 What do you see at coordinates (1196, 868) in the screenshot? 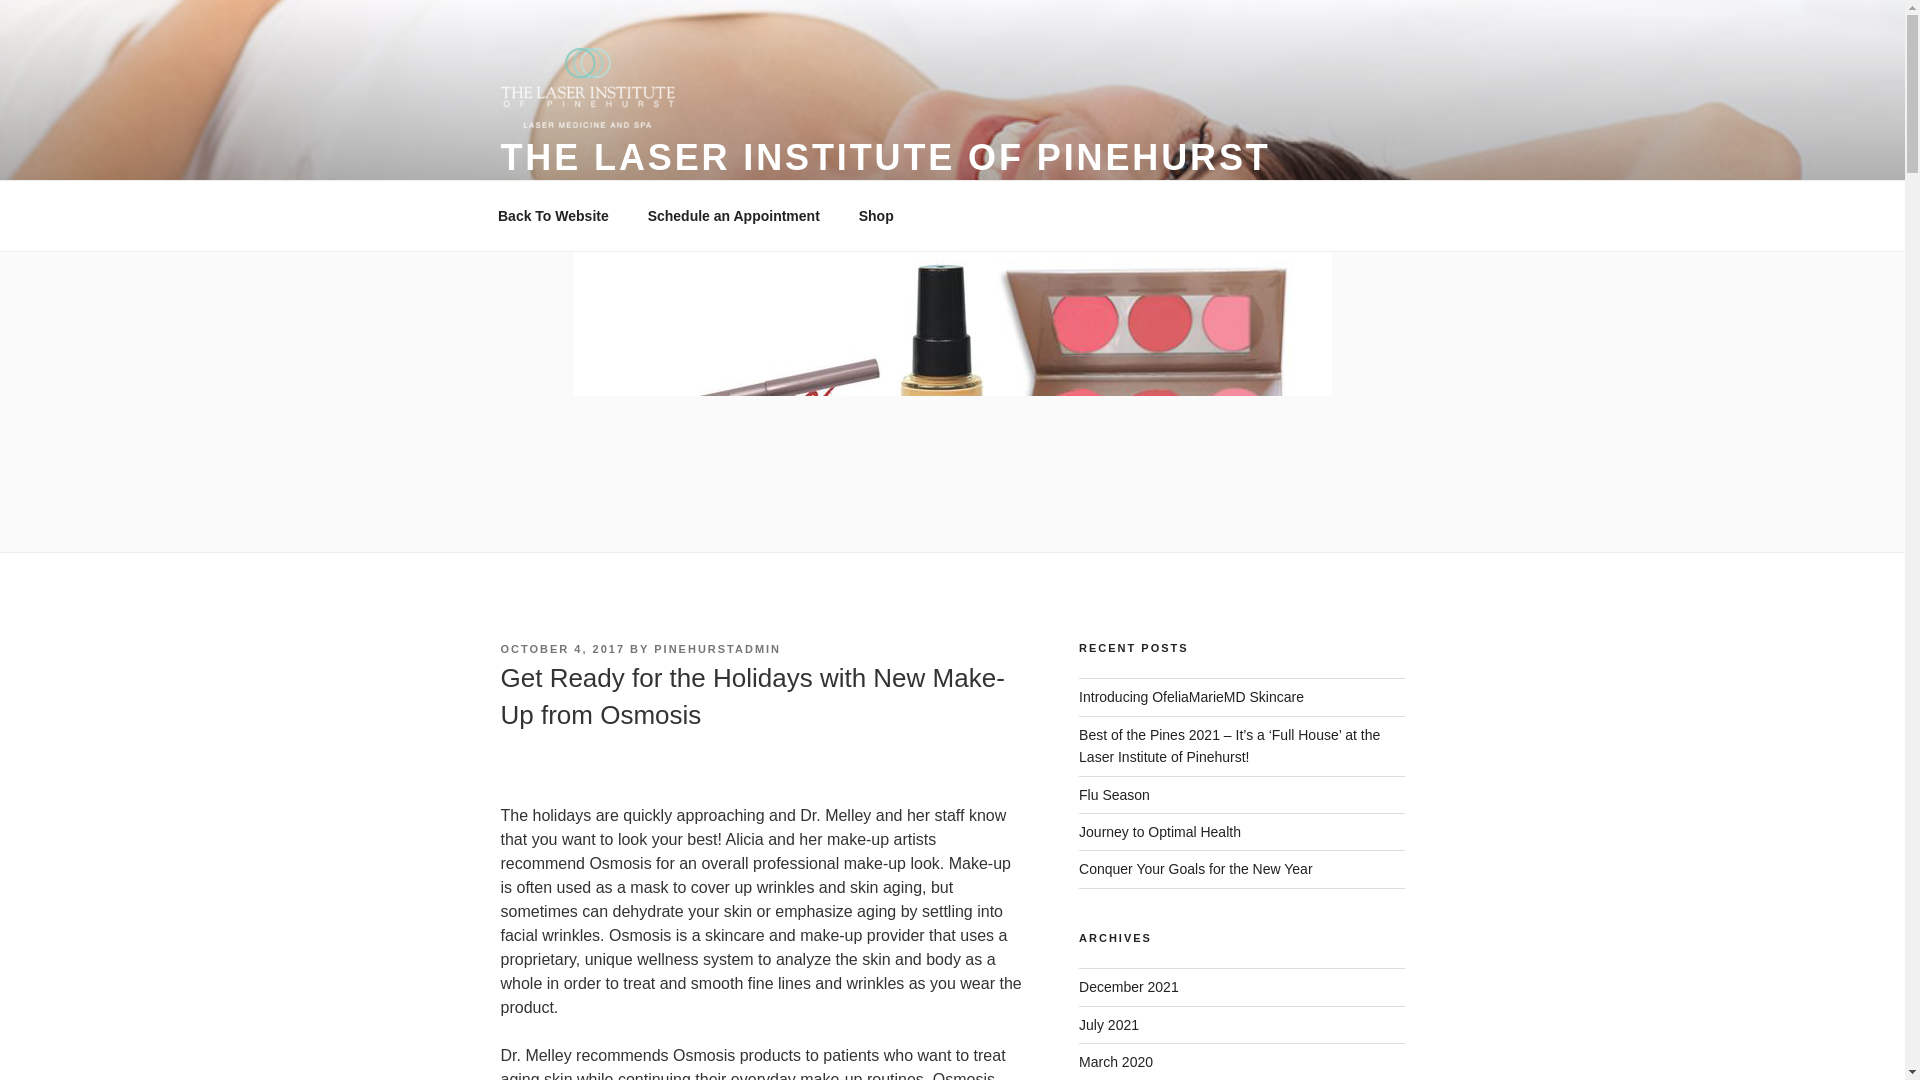
I see `Conquer Your Goals for the New Year` at bounding box center [1196, 868].